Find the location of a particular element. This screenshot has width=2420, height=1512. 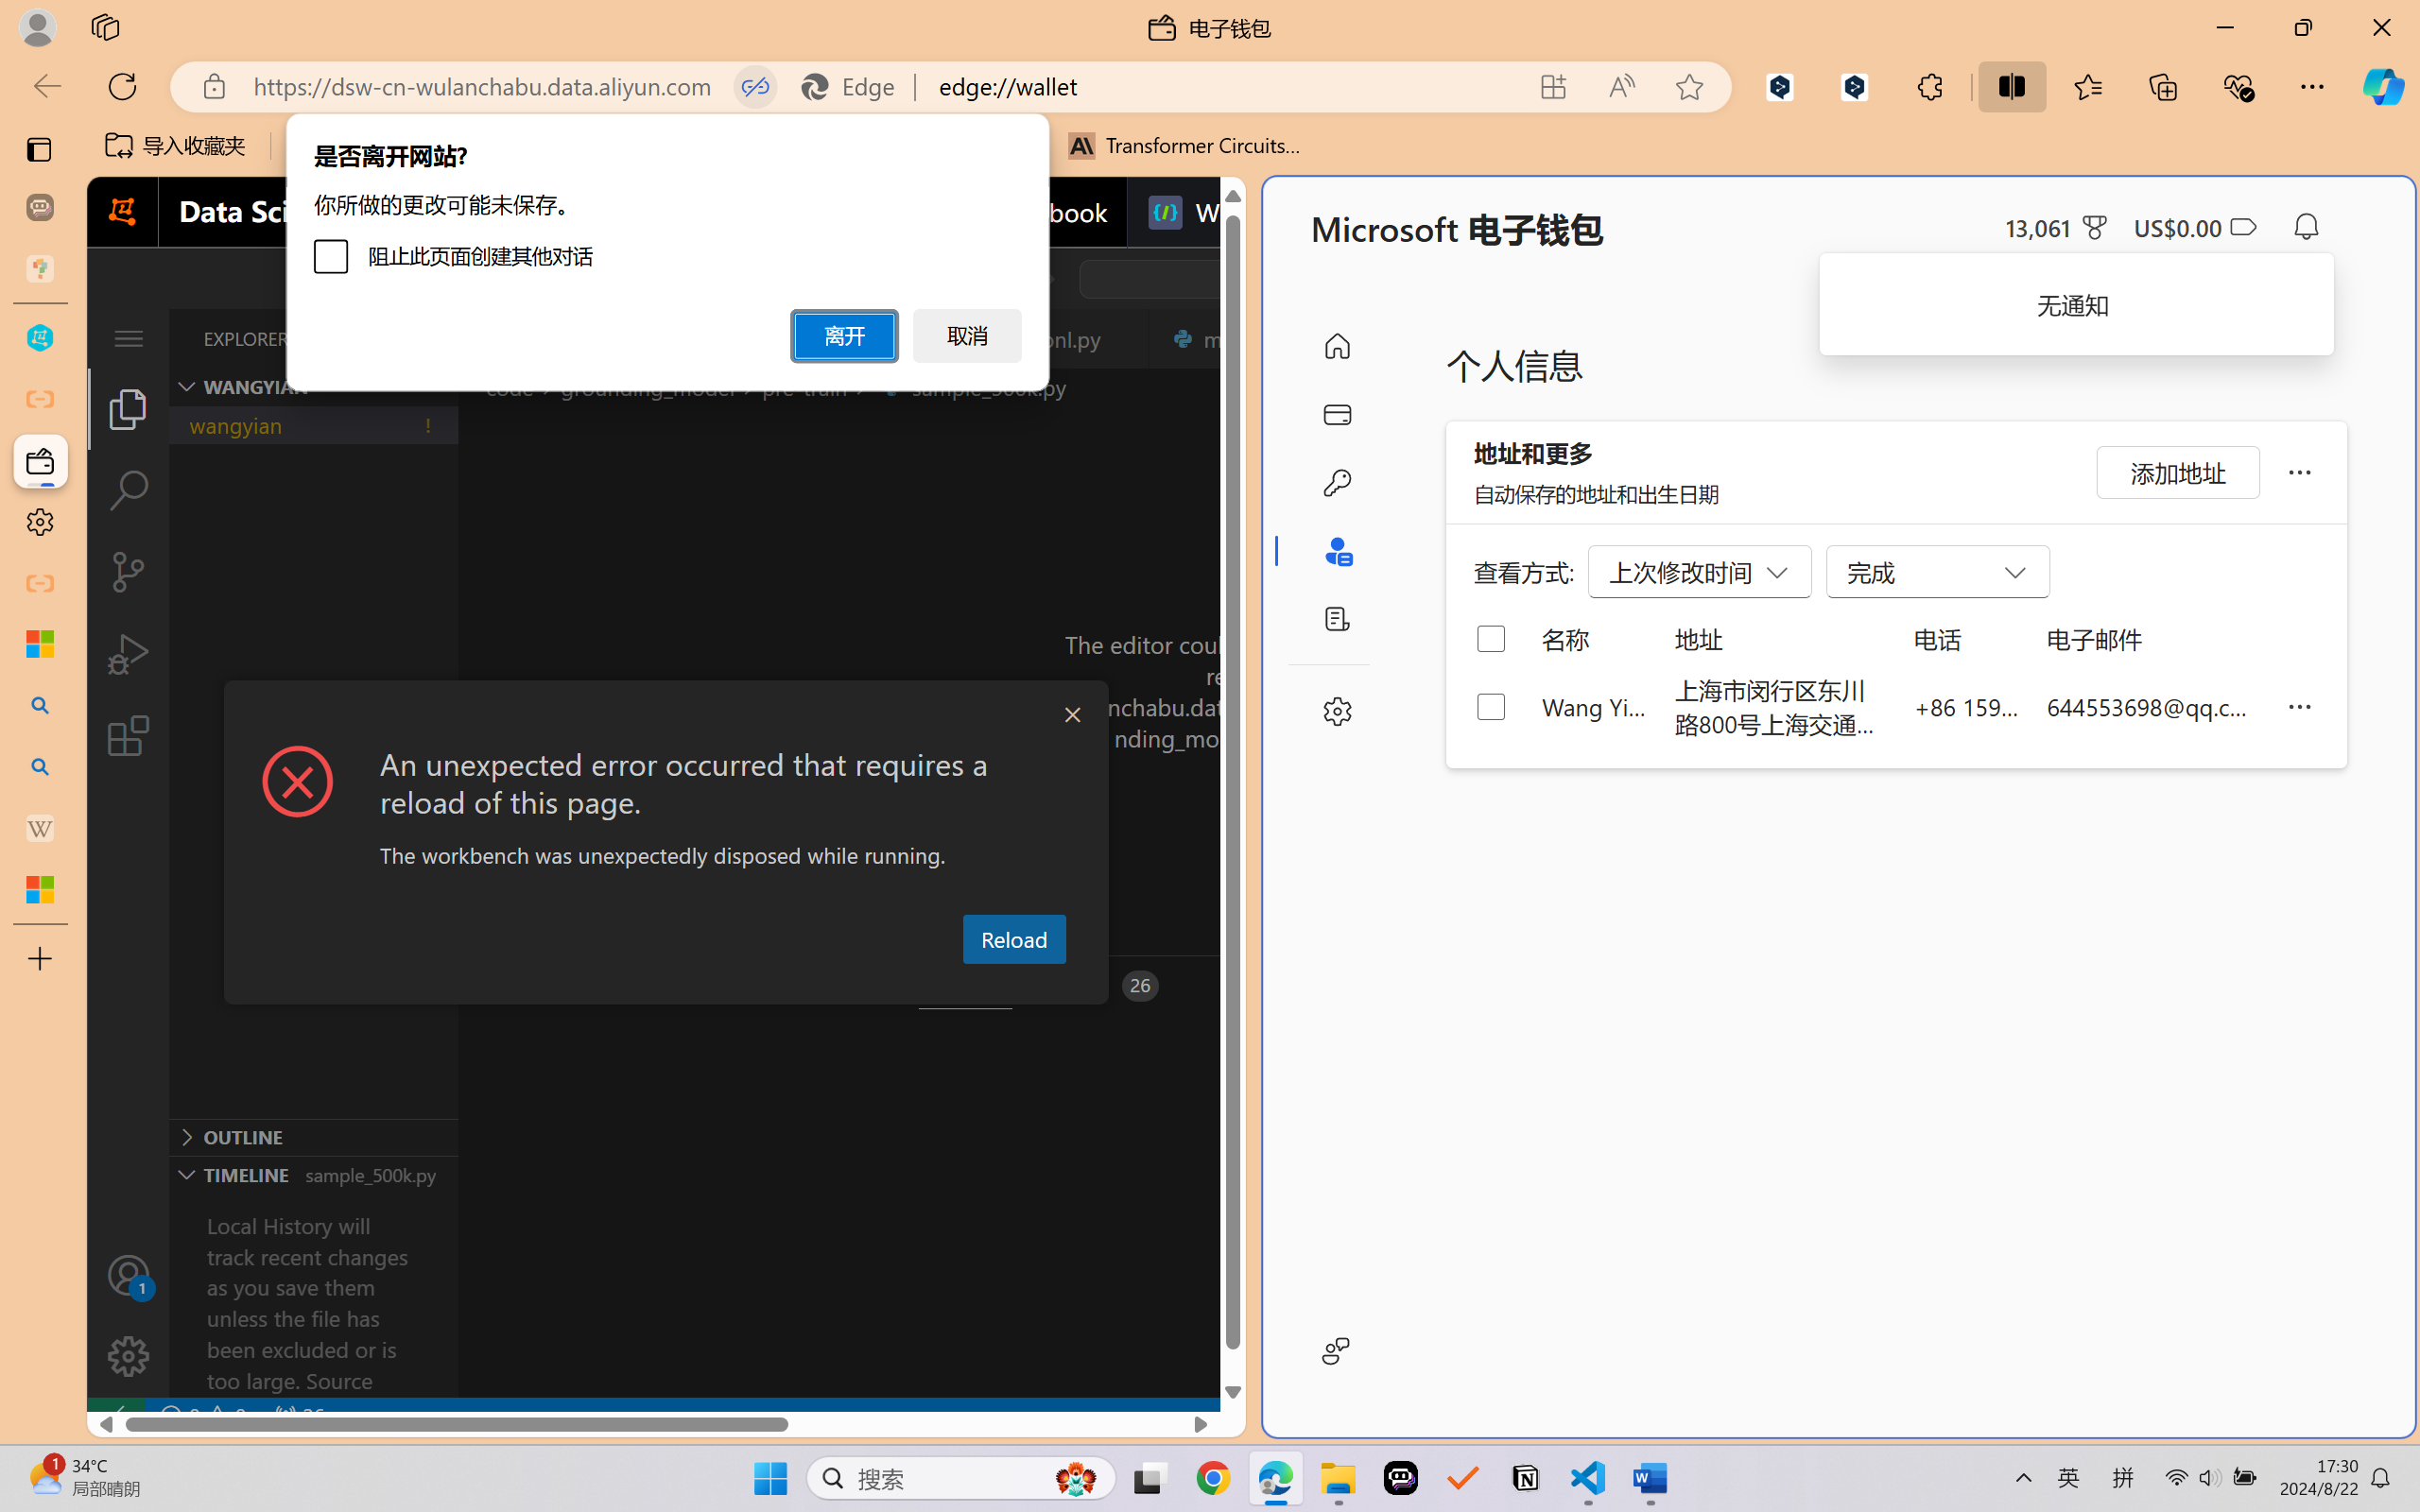

+86 159 0032 4640 is located at coordinates (1966, 706).